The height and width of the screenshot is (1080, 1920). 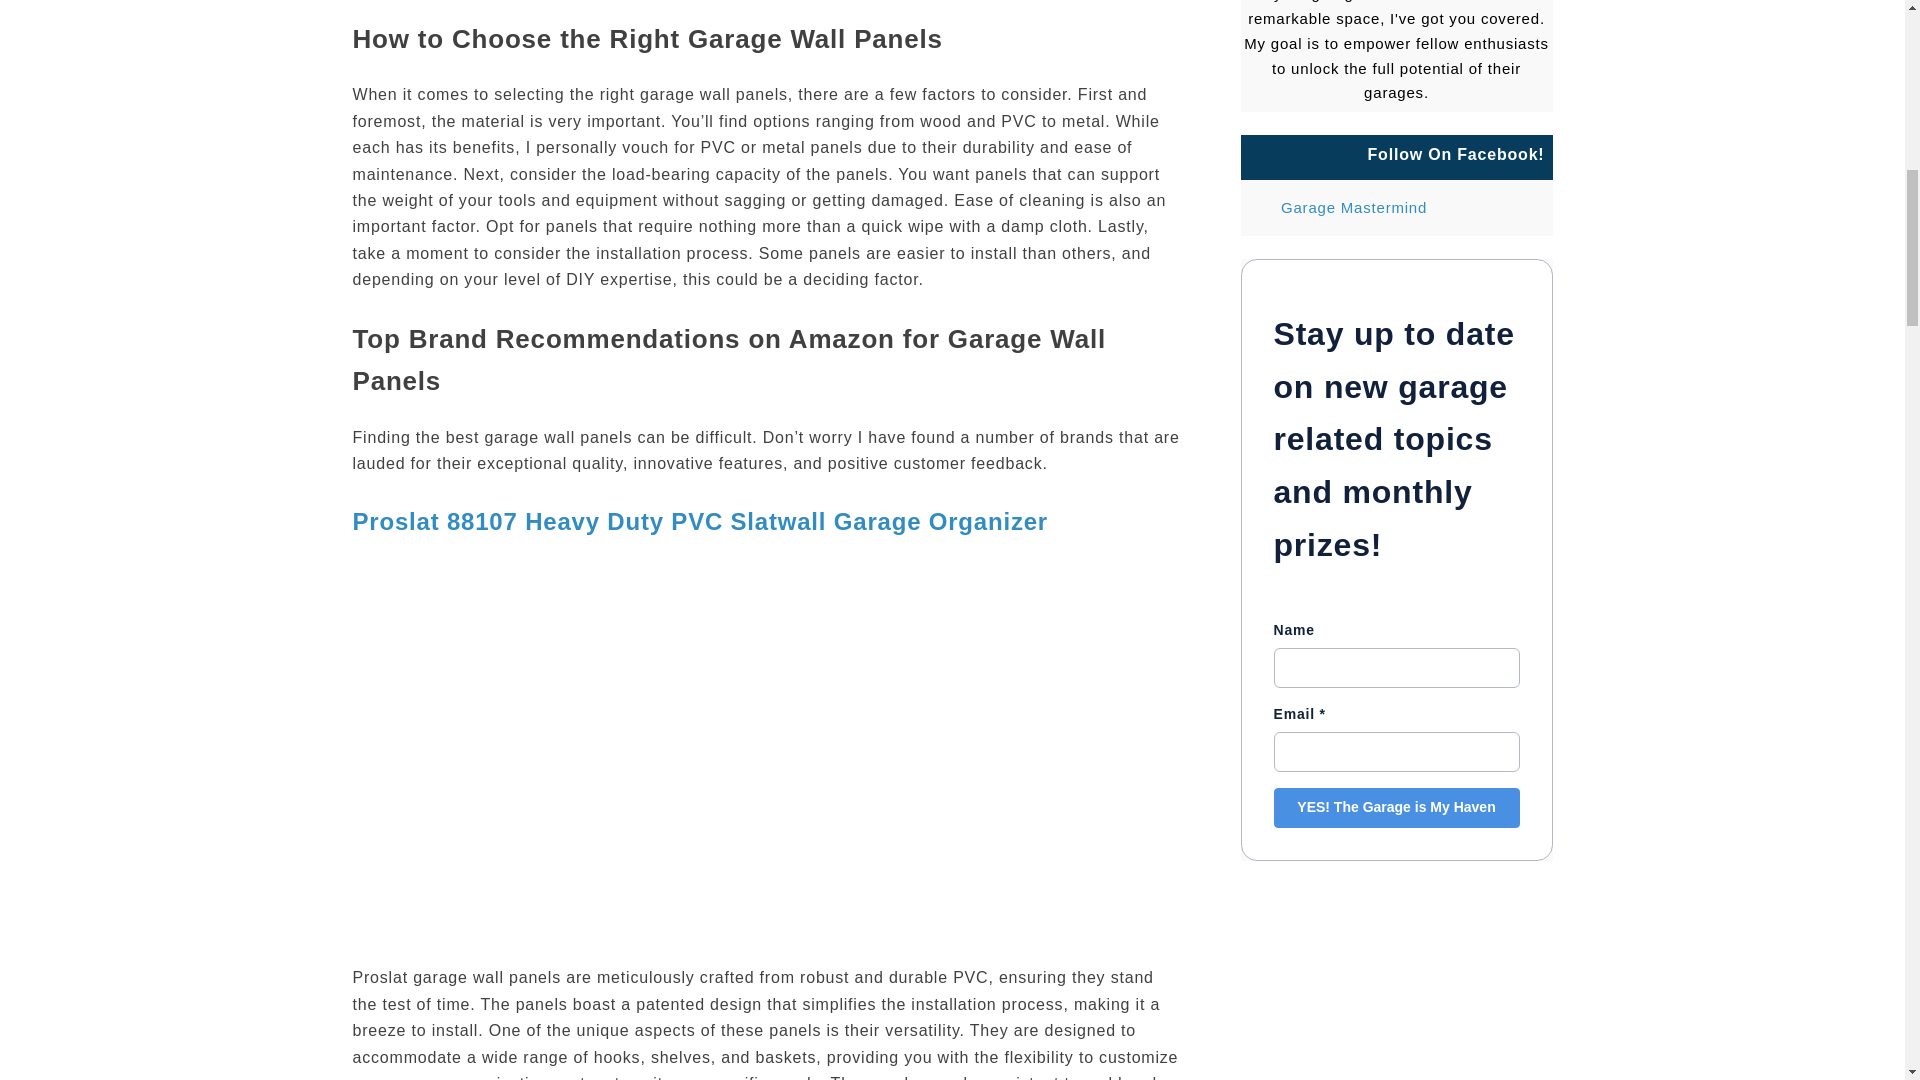 I want to click on Proslat 88107 Heavy Duty PVC Slatwall Garage Organizer, so click(x=700, y=520).